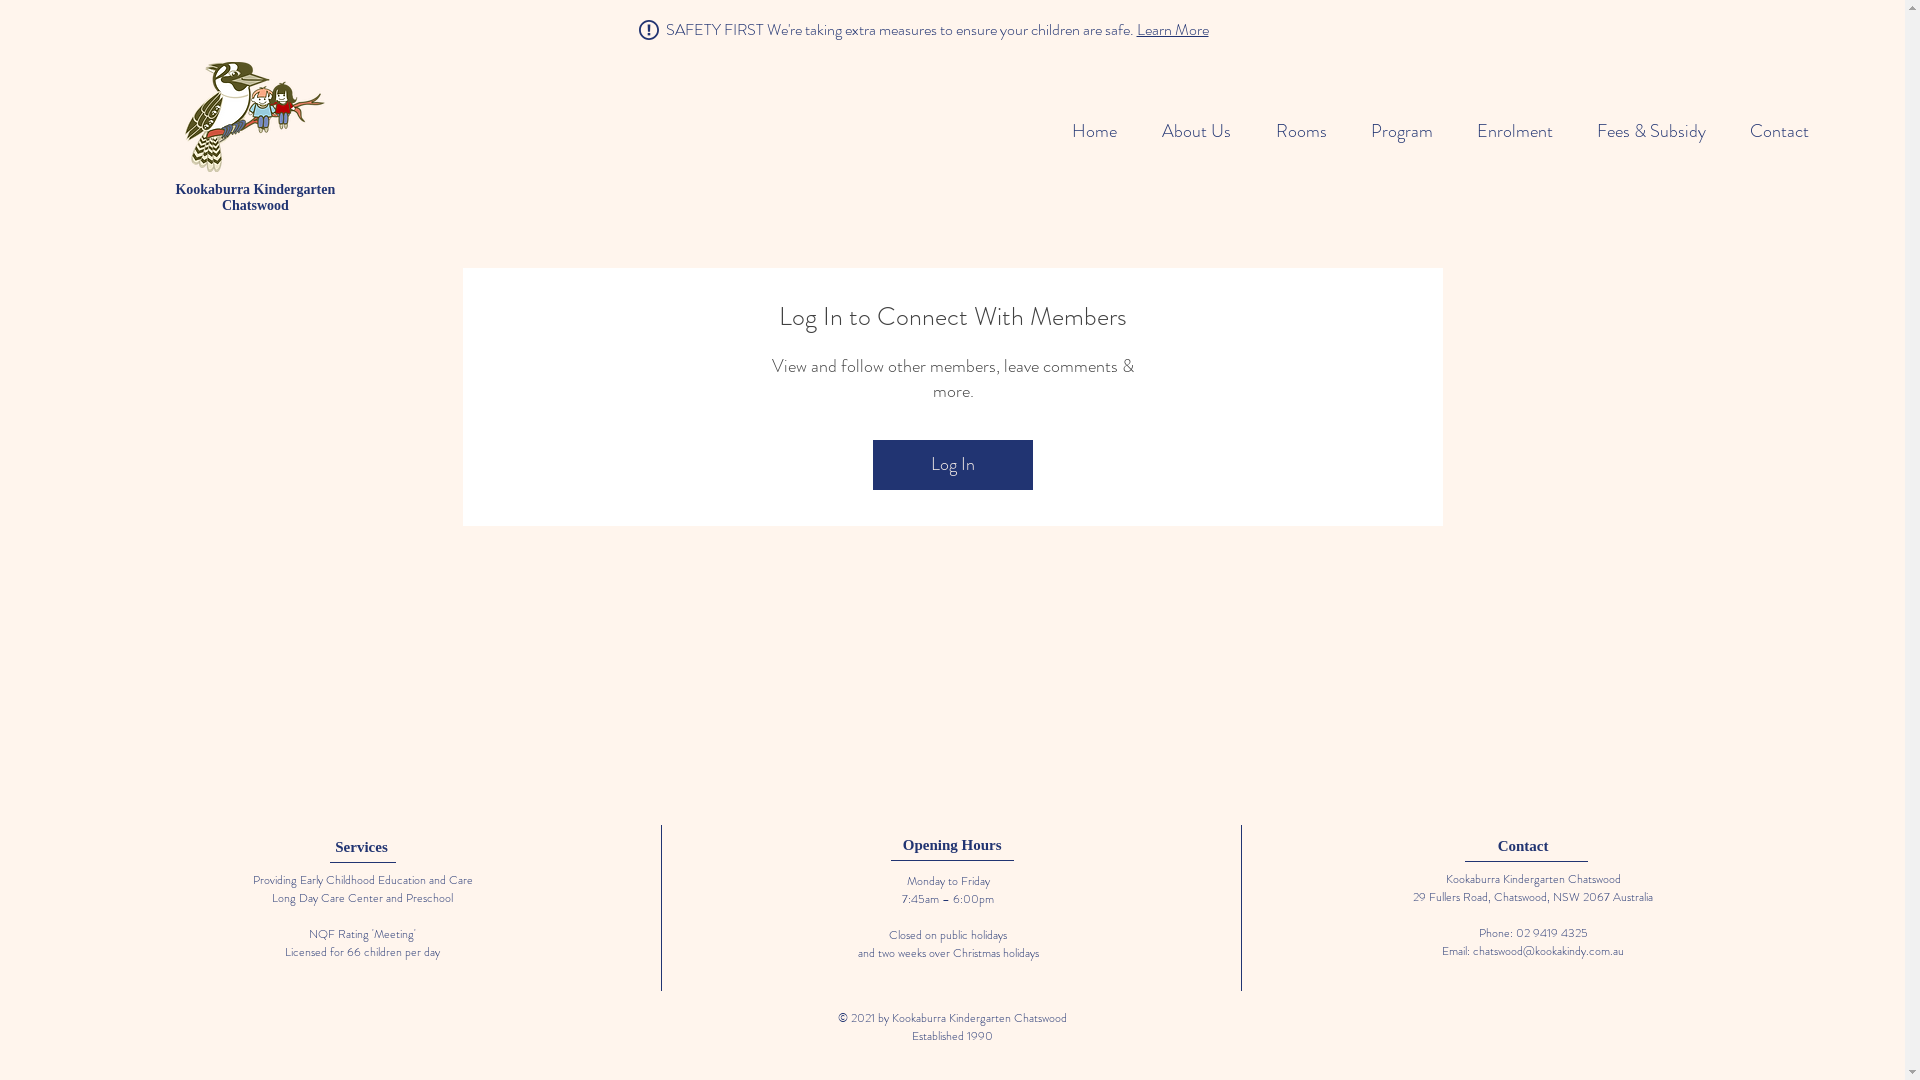 This screenshot has height=1080, width=1920. Describe the element at coordinates (255, 190) in the screenshot. I see `Kookaburra Kindergarten` at that location.